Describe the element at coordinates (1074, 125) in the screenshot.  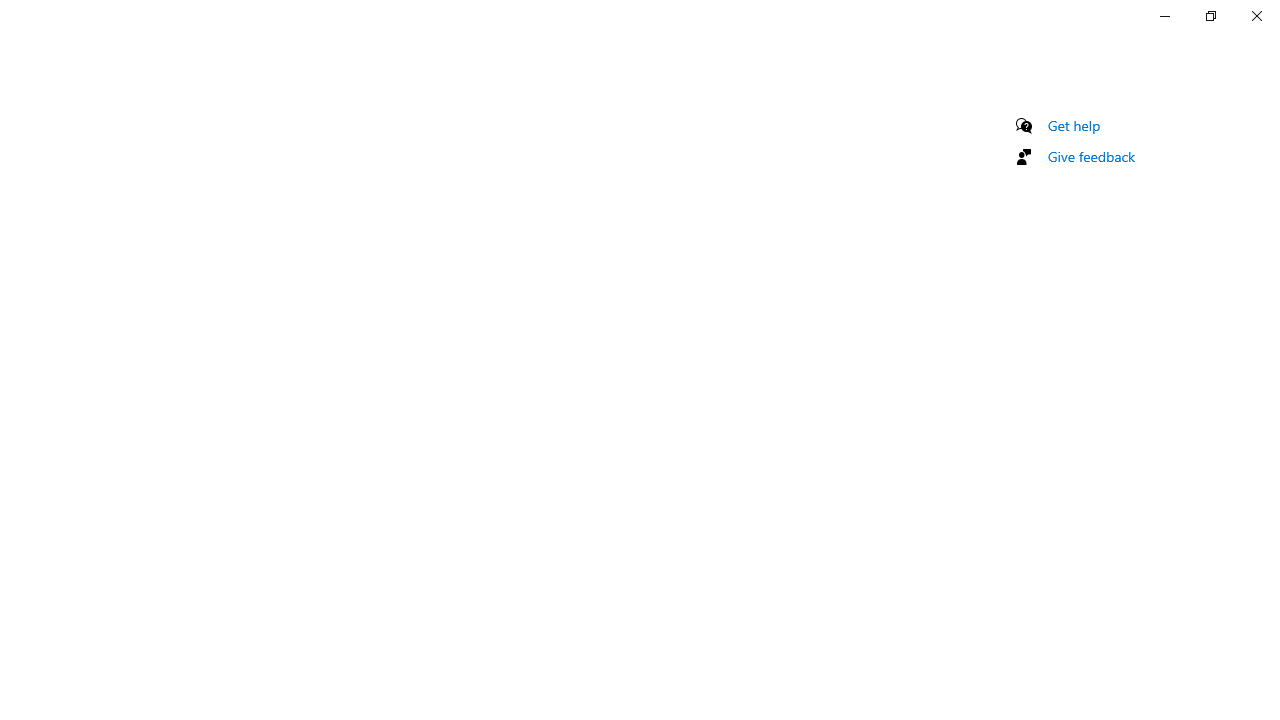
I see `Get help` at that location.